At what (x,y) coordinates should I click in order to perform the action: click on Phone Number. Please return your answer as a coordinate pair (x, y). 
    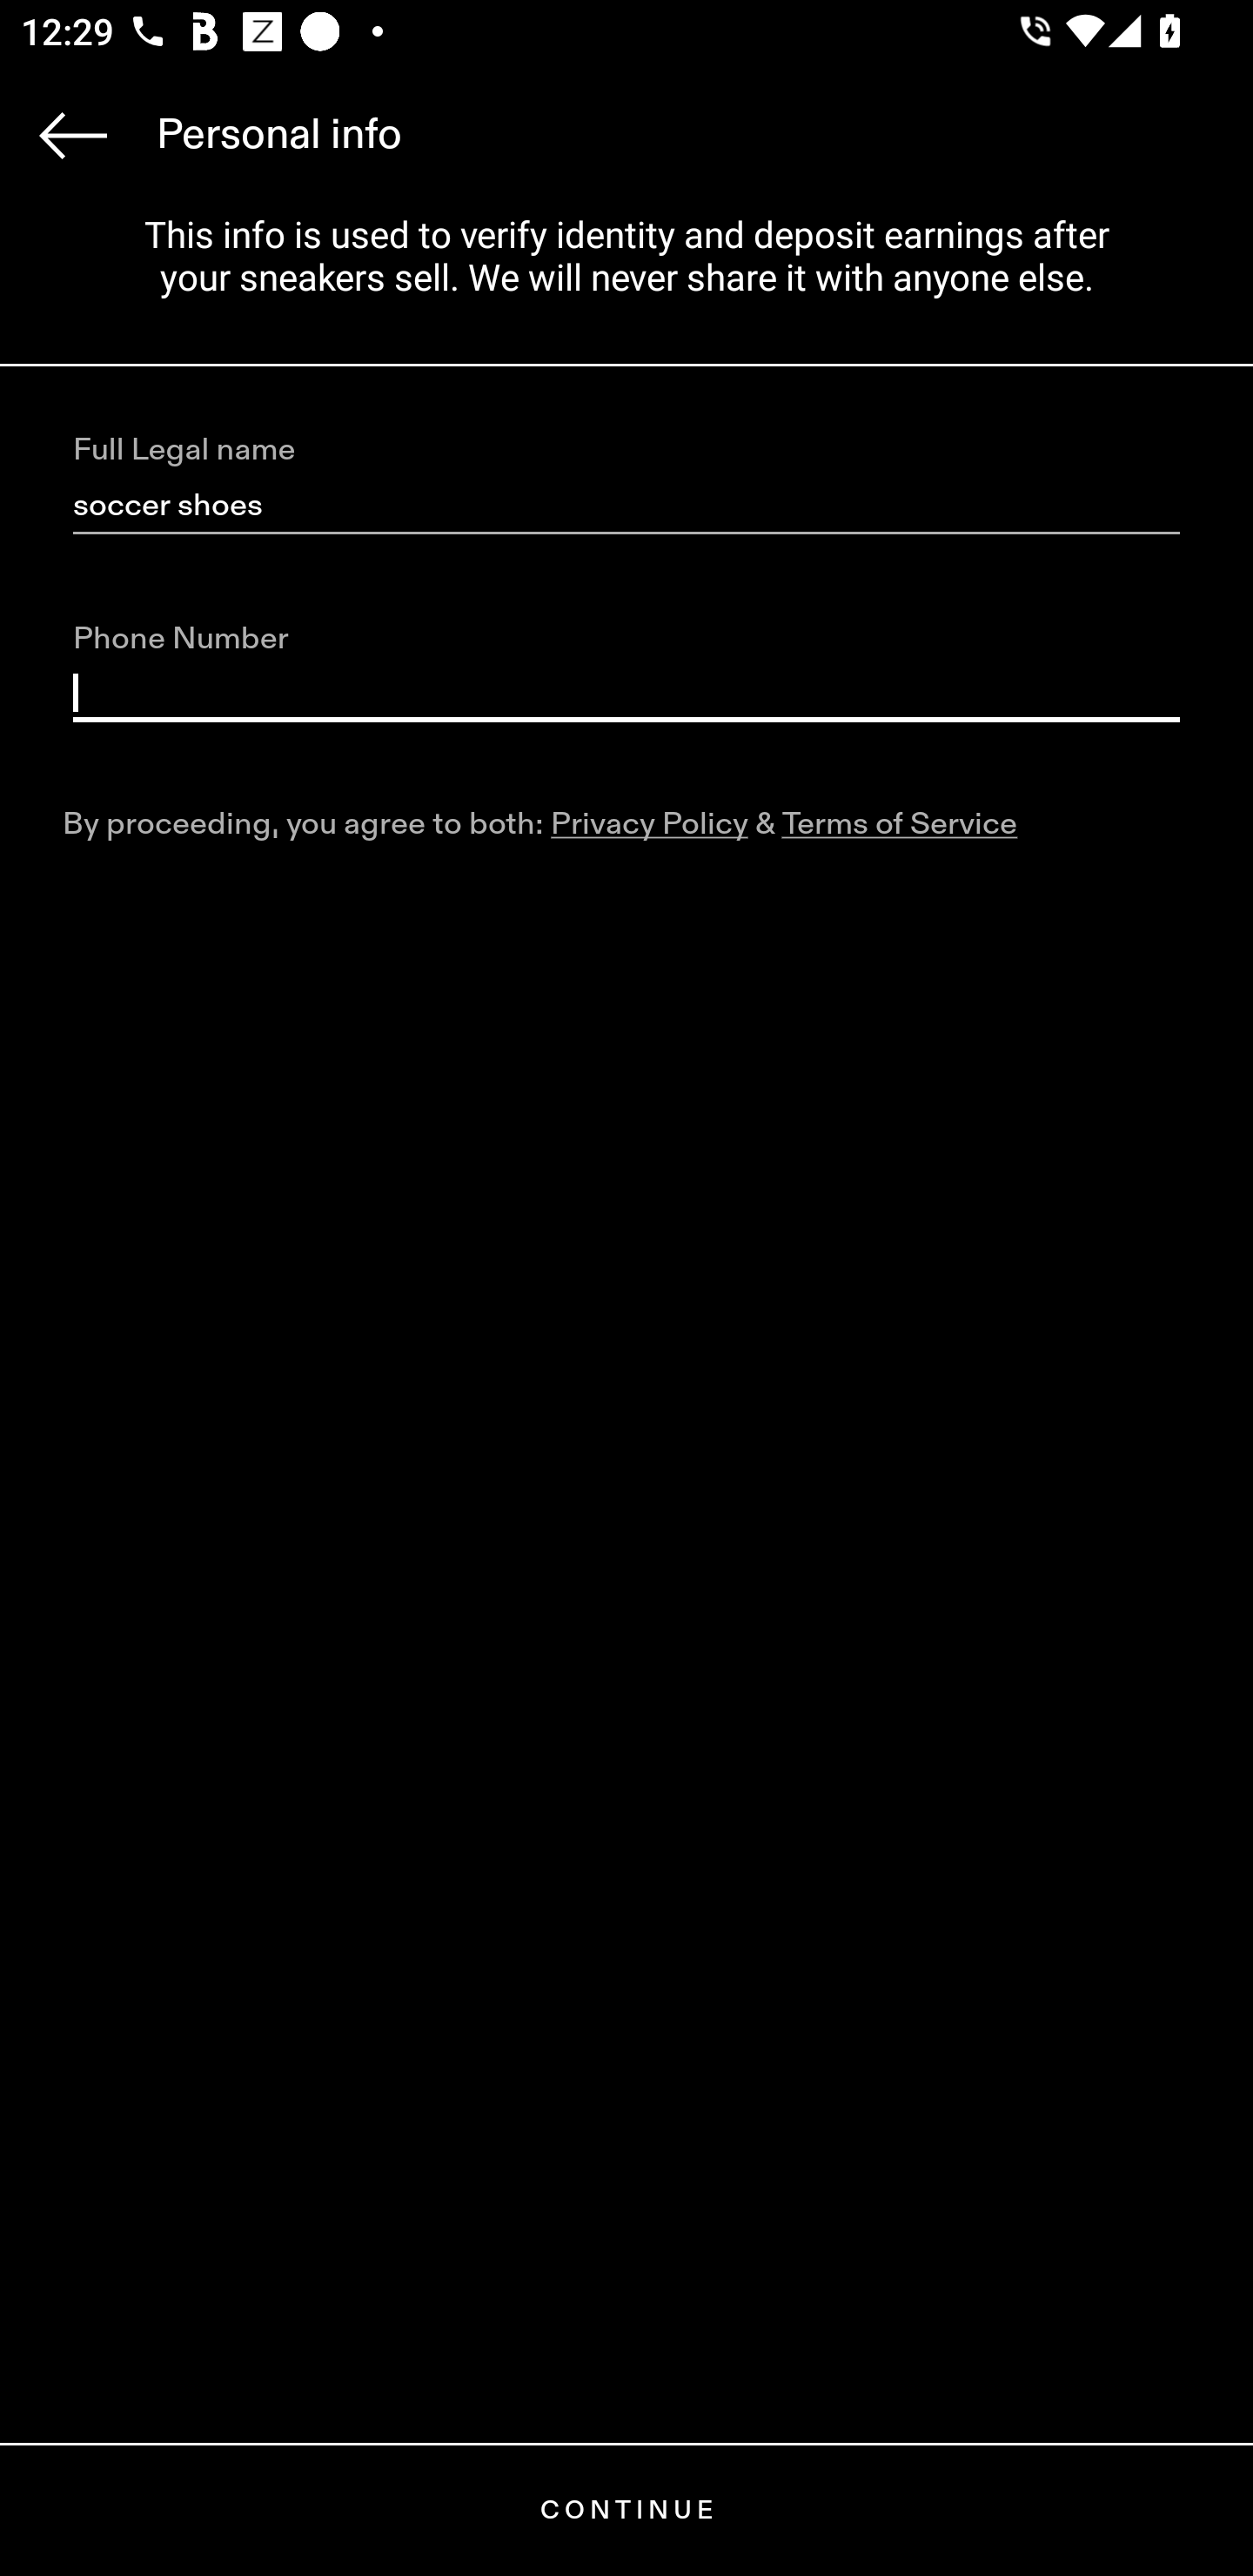
    Looking at the image, I should click on (626, 694).